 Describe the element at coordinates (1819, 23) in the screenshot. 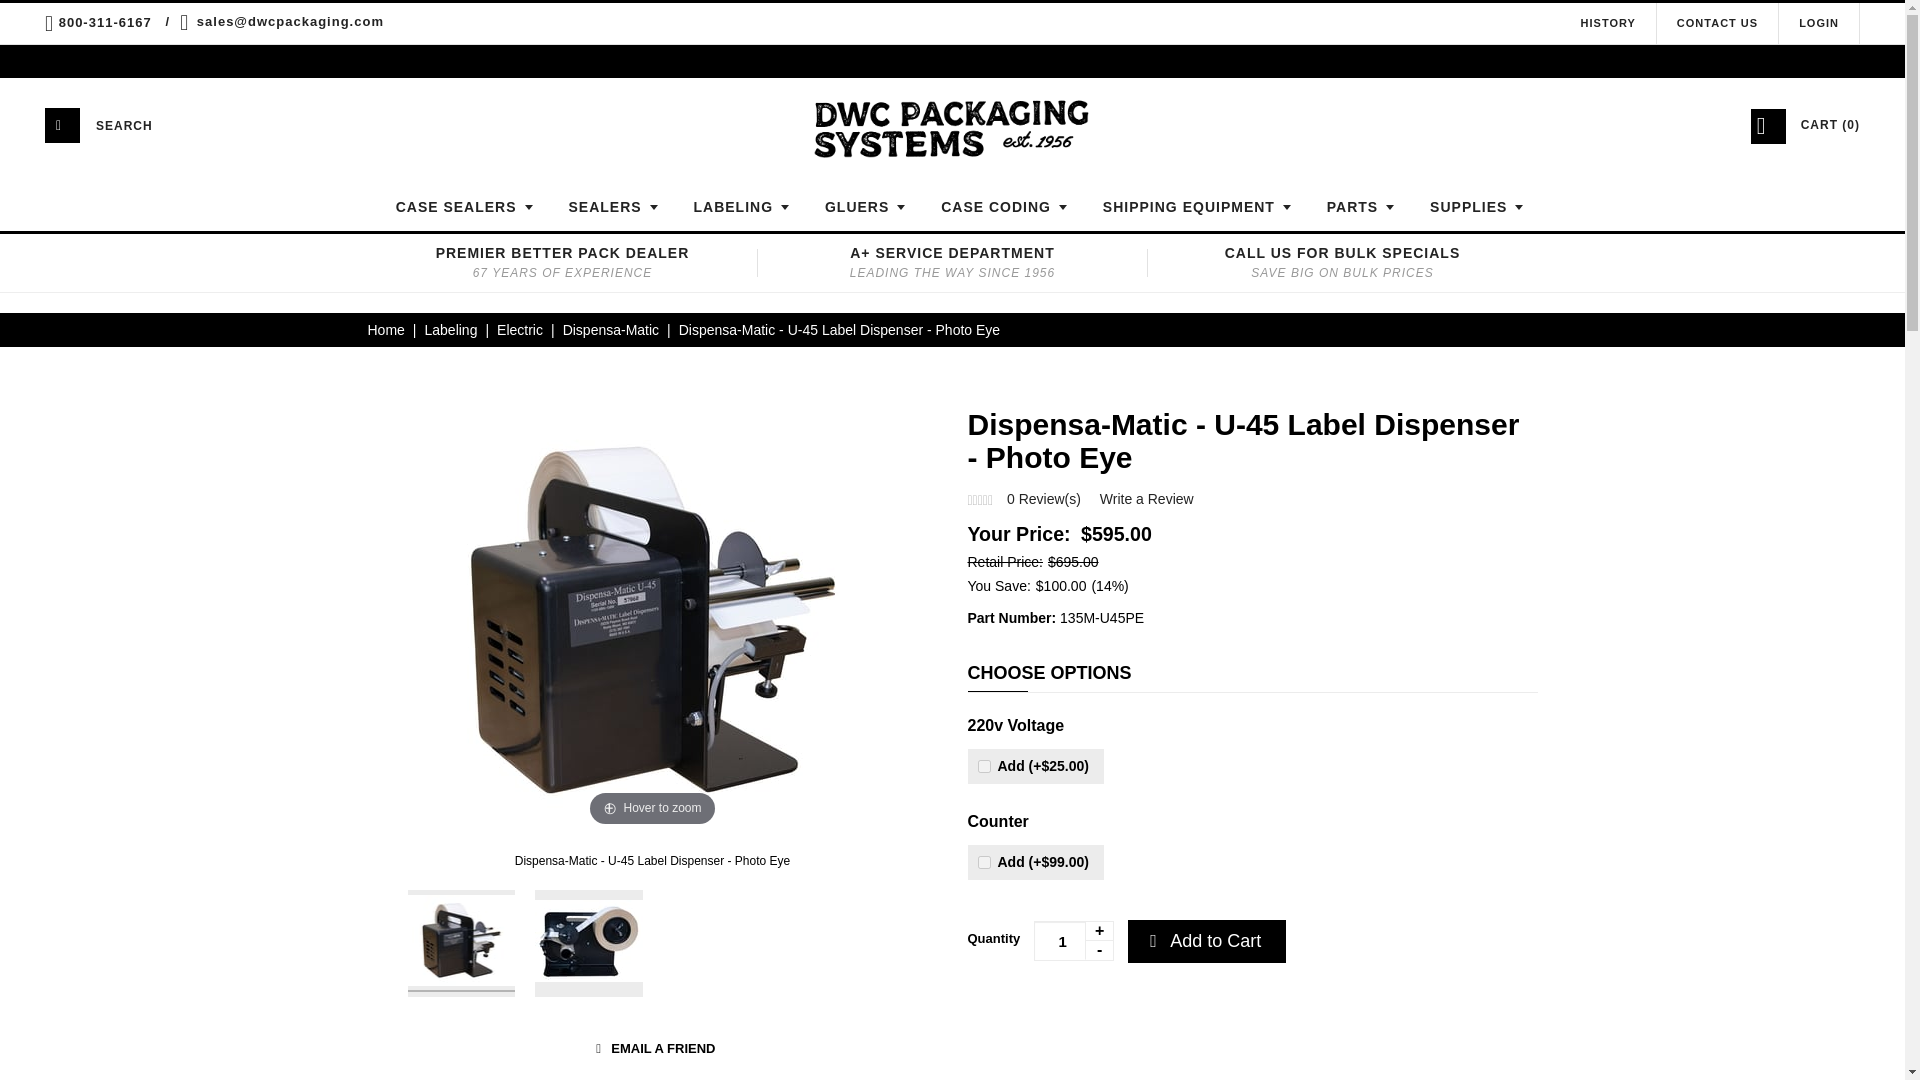

I see `LOGIN` at that location.